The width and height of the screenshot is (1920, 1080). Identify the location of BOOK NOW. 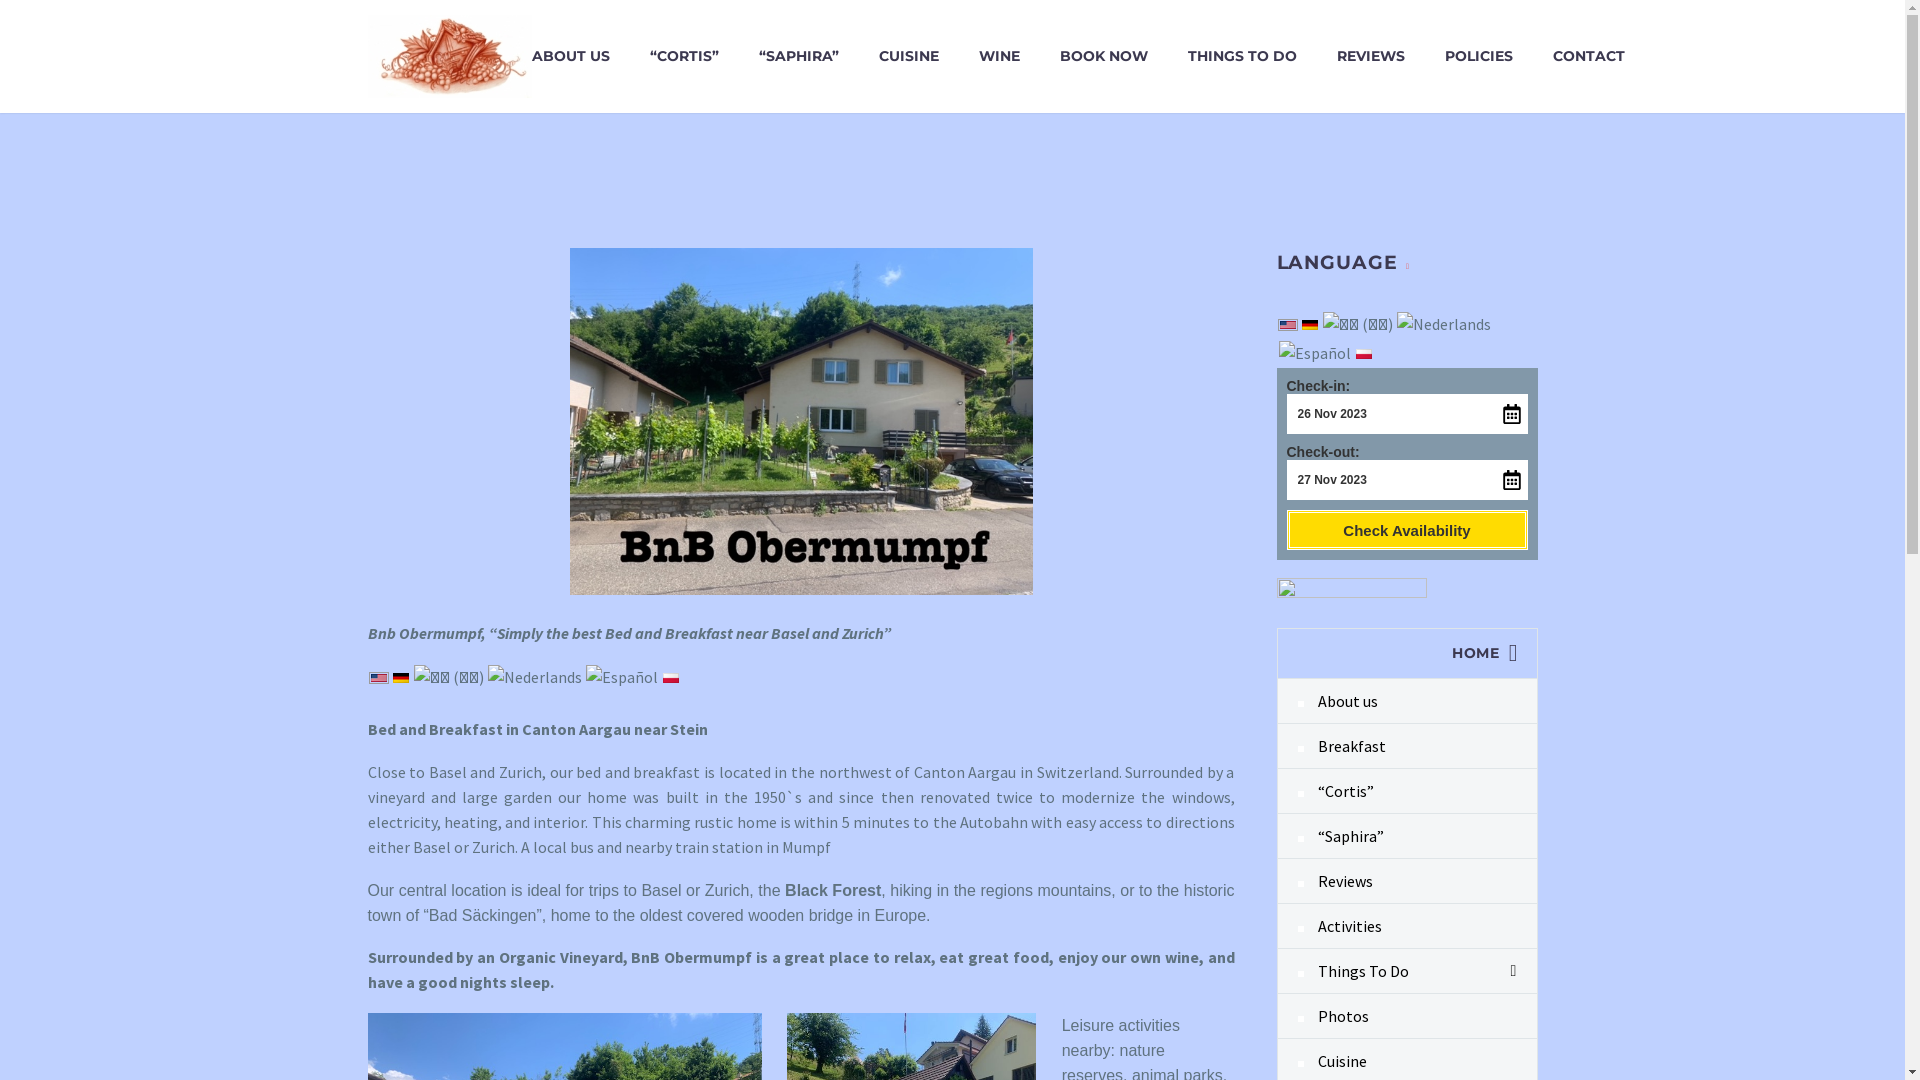
(1104, 56).